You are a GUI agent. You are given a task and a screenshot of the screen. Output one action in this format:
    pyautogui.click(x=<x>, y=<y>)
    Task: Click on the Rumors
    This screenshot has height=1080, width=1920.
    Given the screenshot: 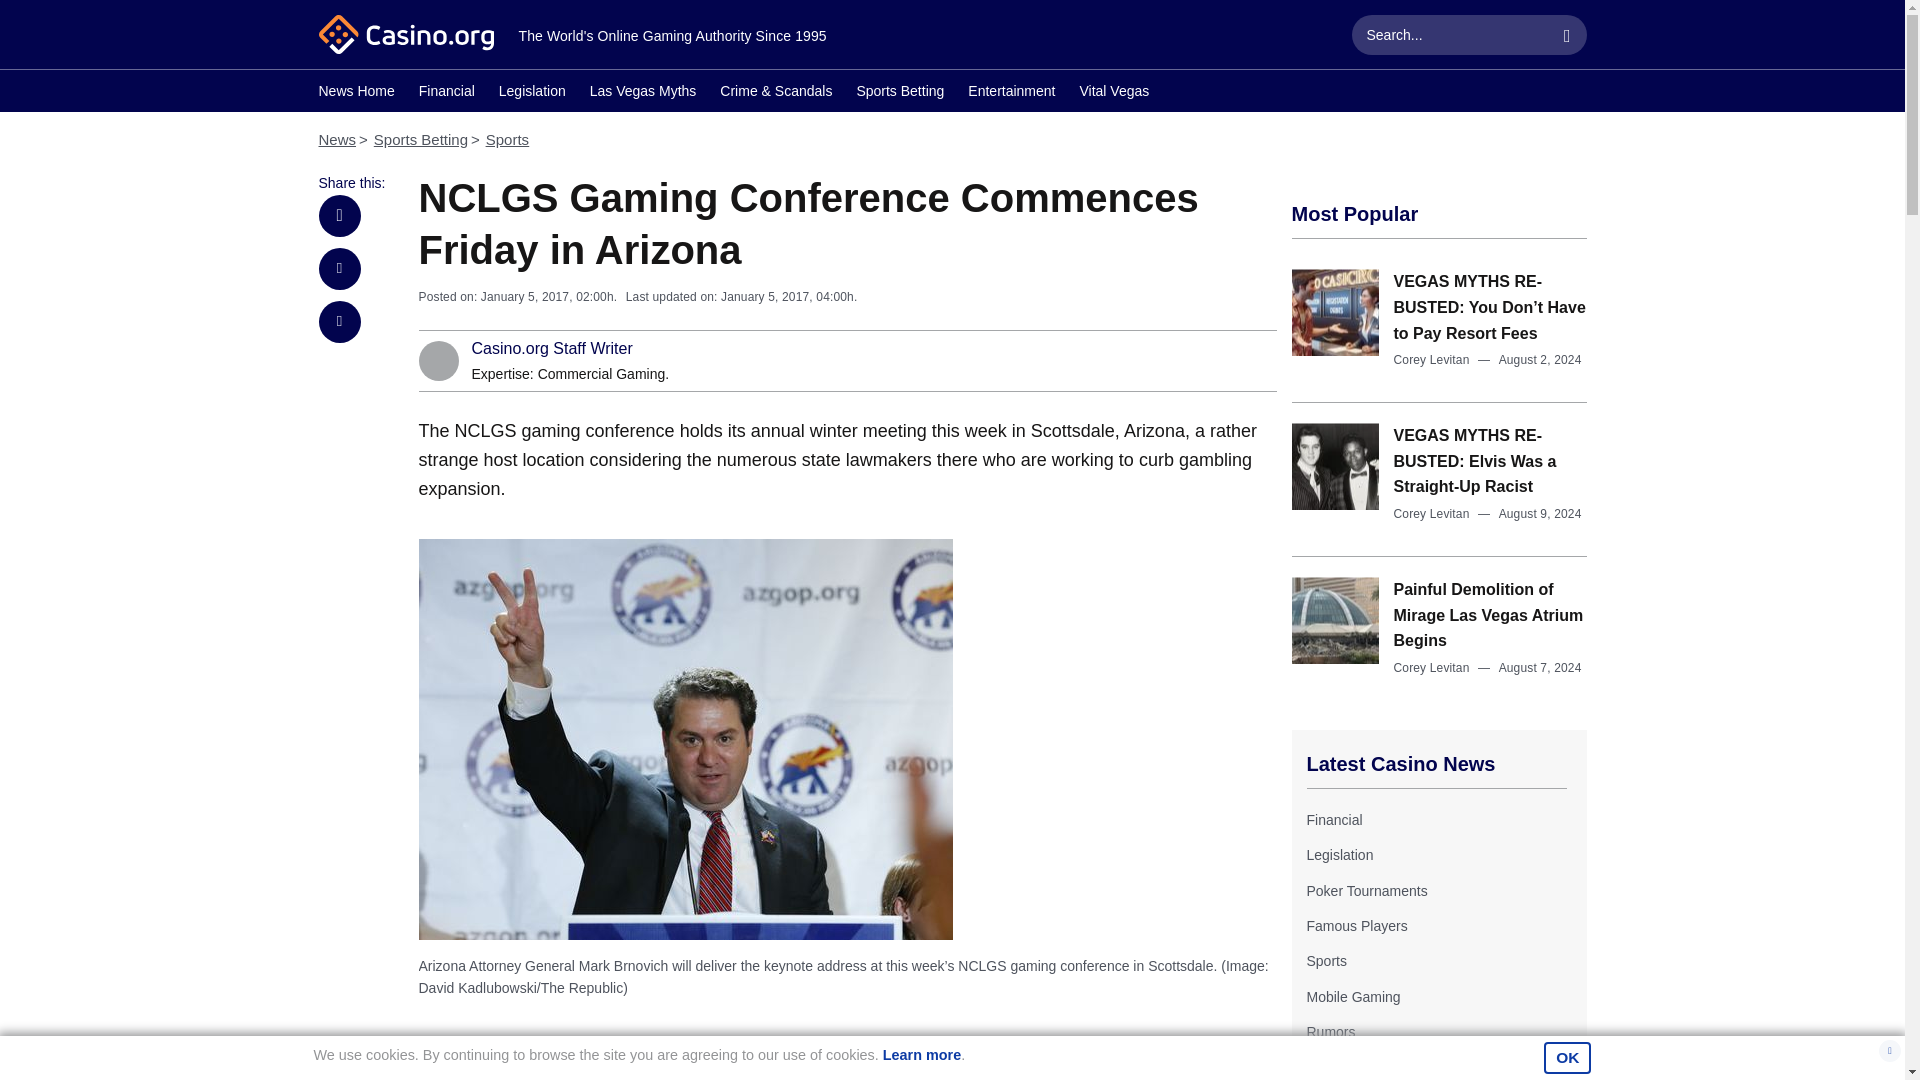 What is the action you would take?
    pyautogui.click(x=1330, y=1032)
    